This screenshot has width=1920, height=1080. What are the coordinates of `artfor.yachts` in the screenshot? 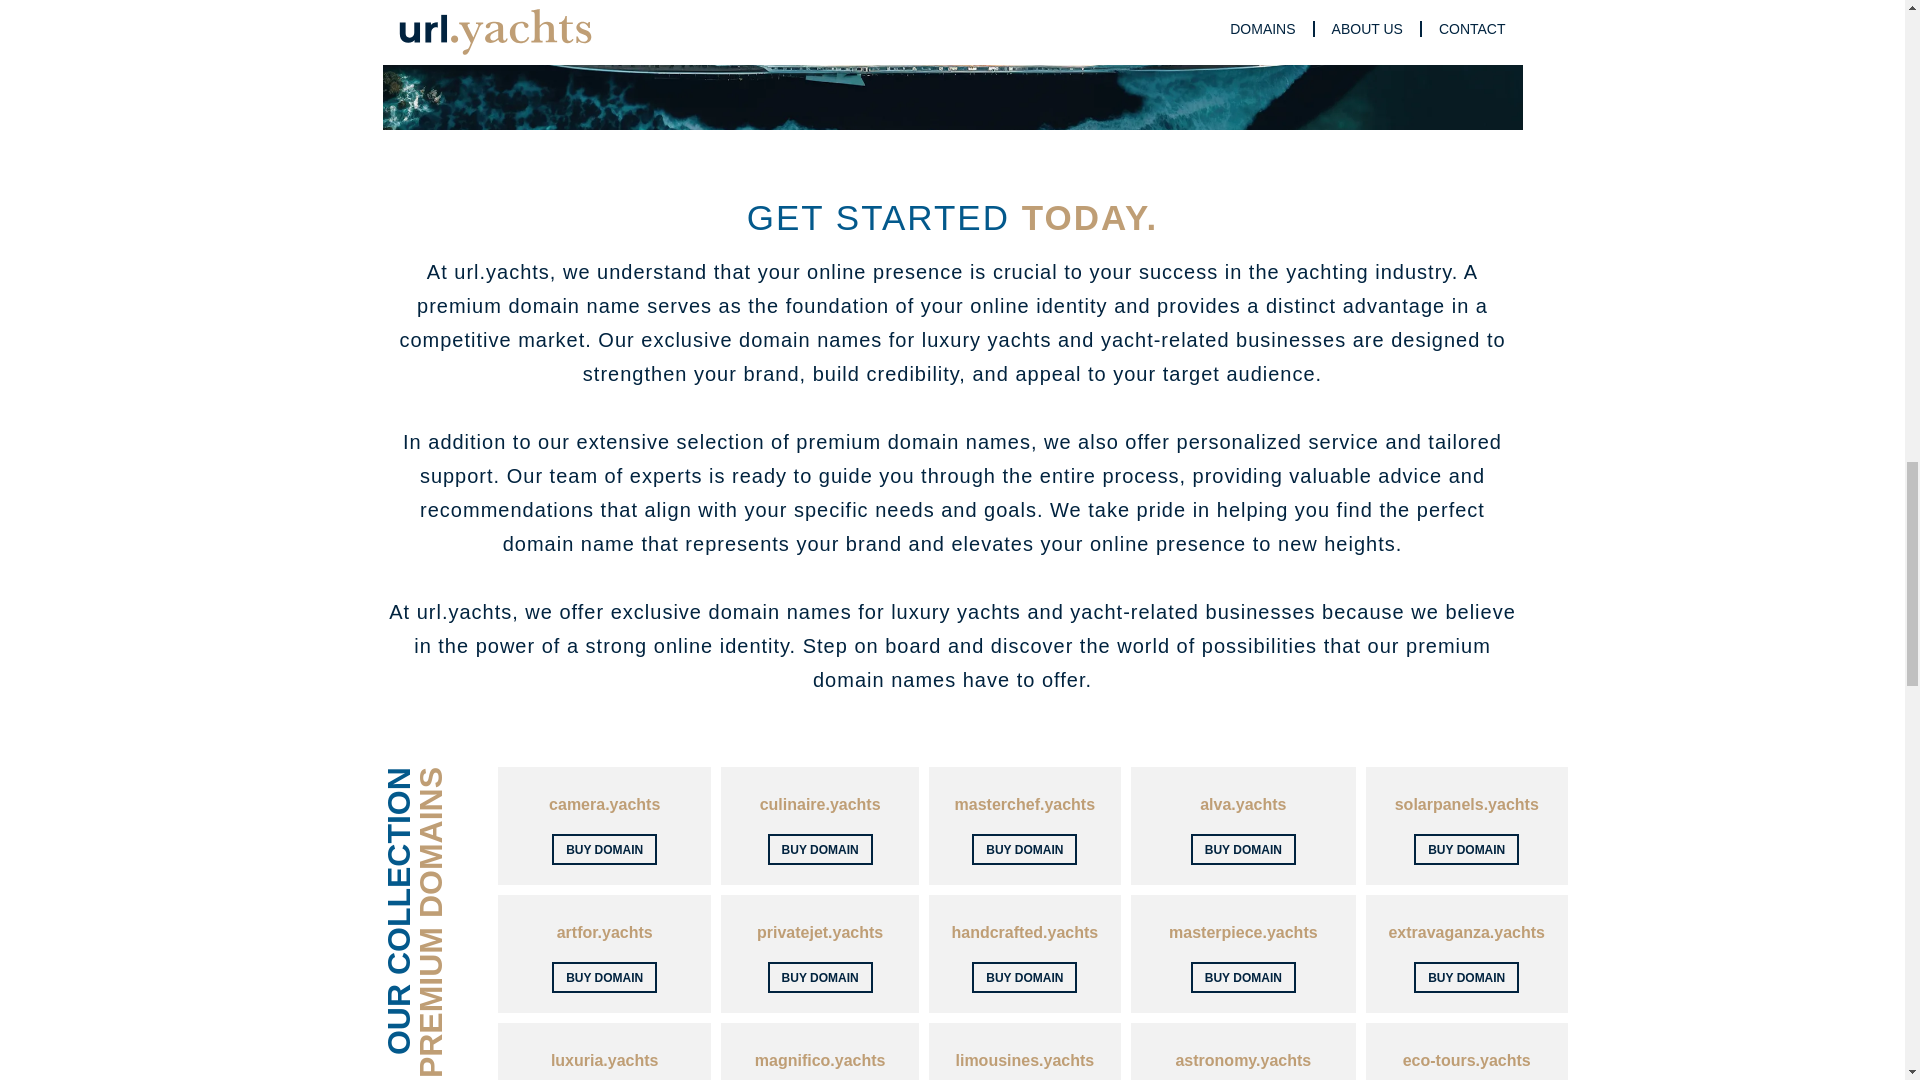 It's located at (604, 932).